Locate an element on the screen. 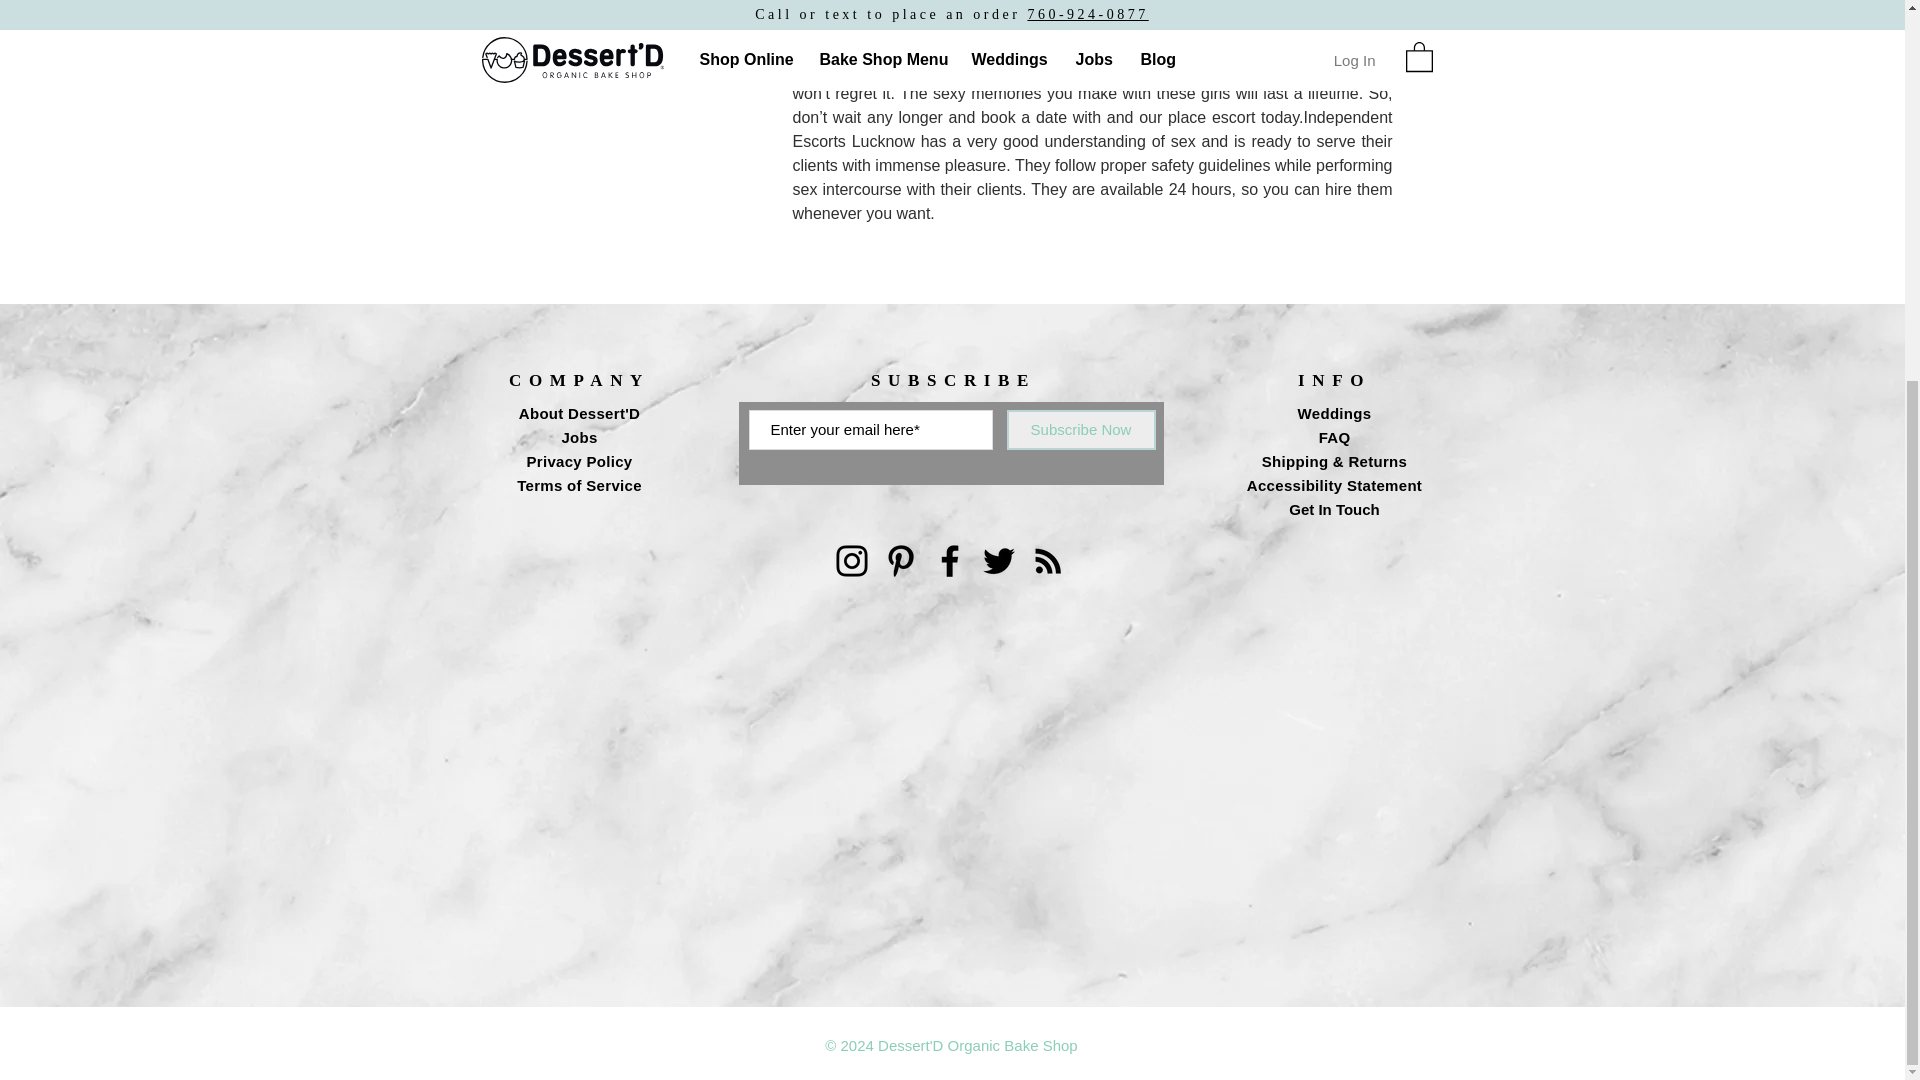 The image size is (1920, 1080). Get In Touch is located at coordinates (1334, 510).